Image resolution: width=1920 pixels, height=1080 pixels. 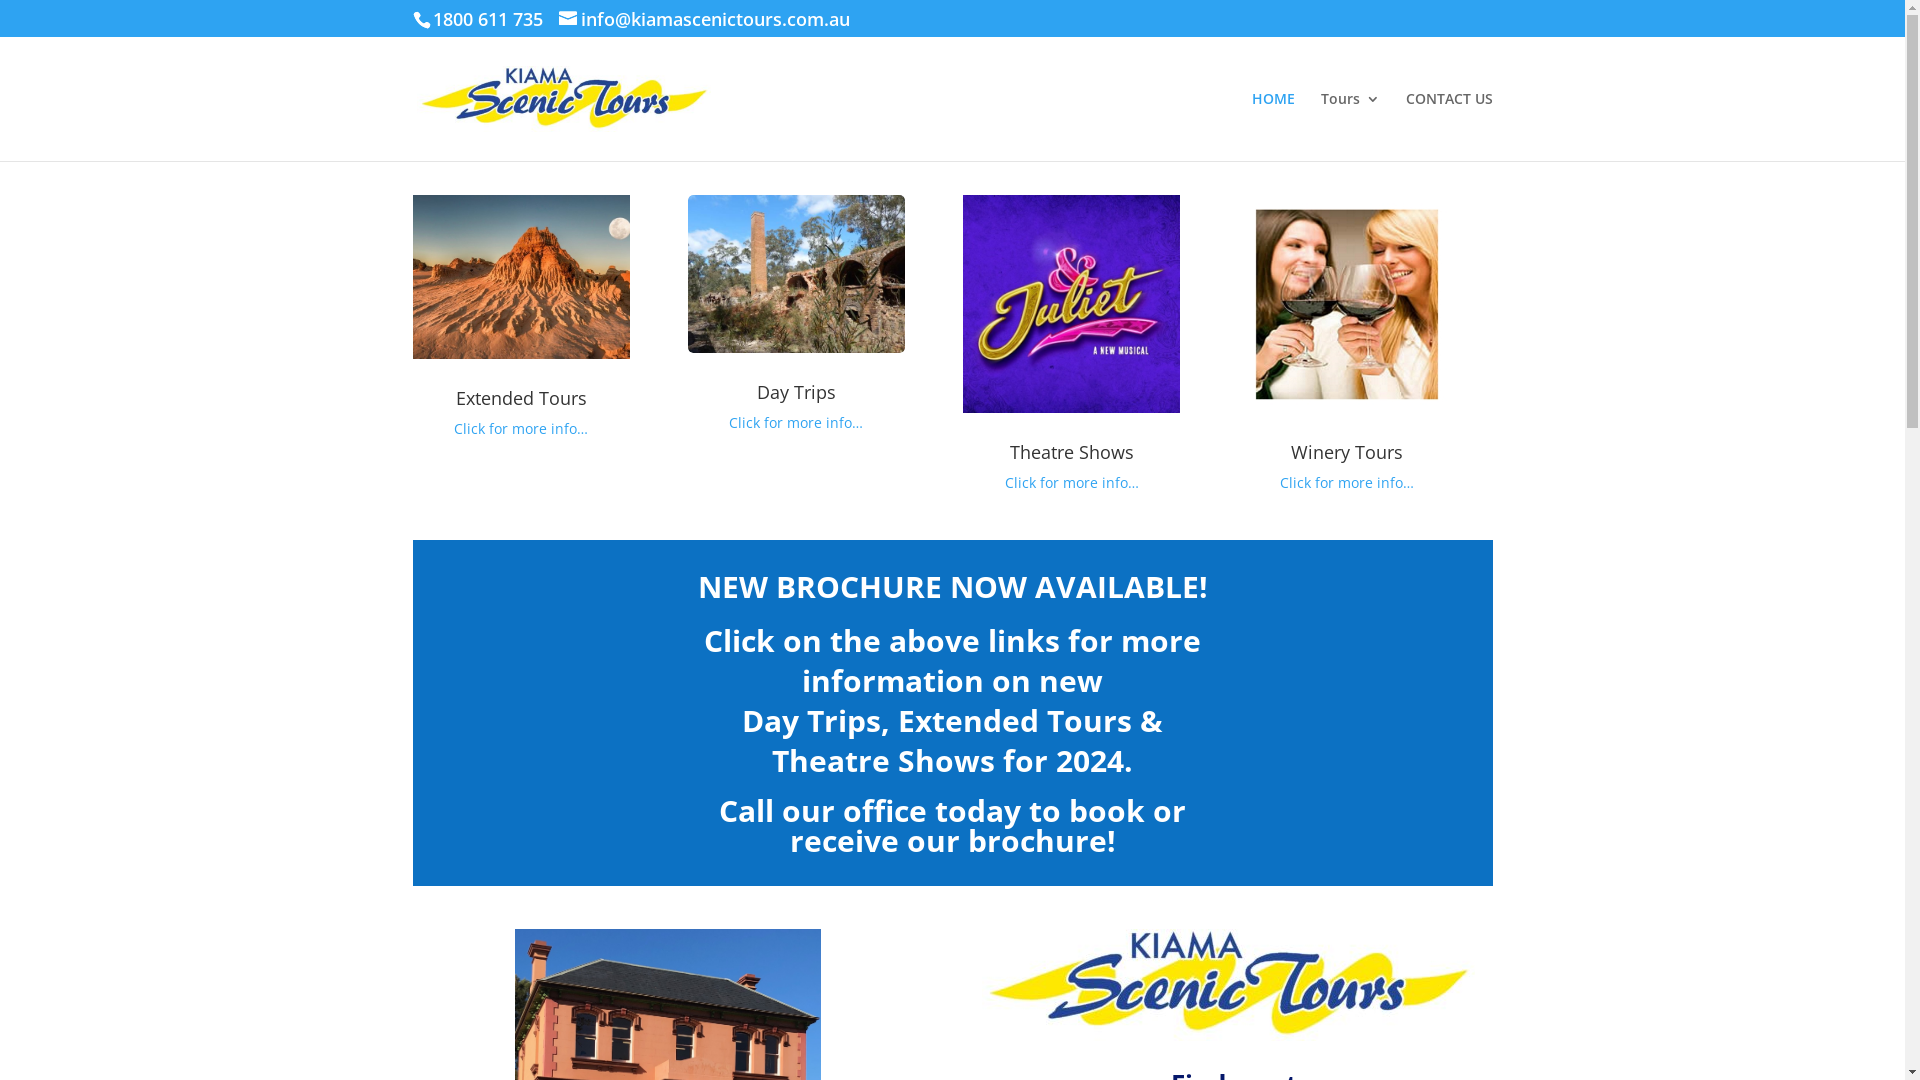 I want to click on HOME, so click(x=1274, y=126).